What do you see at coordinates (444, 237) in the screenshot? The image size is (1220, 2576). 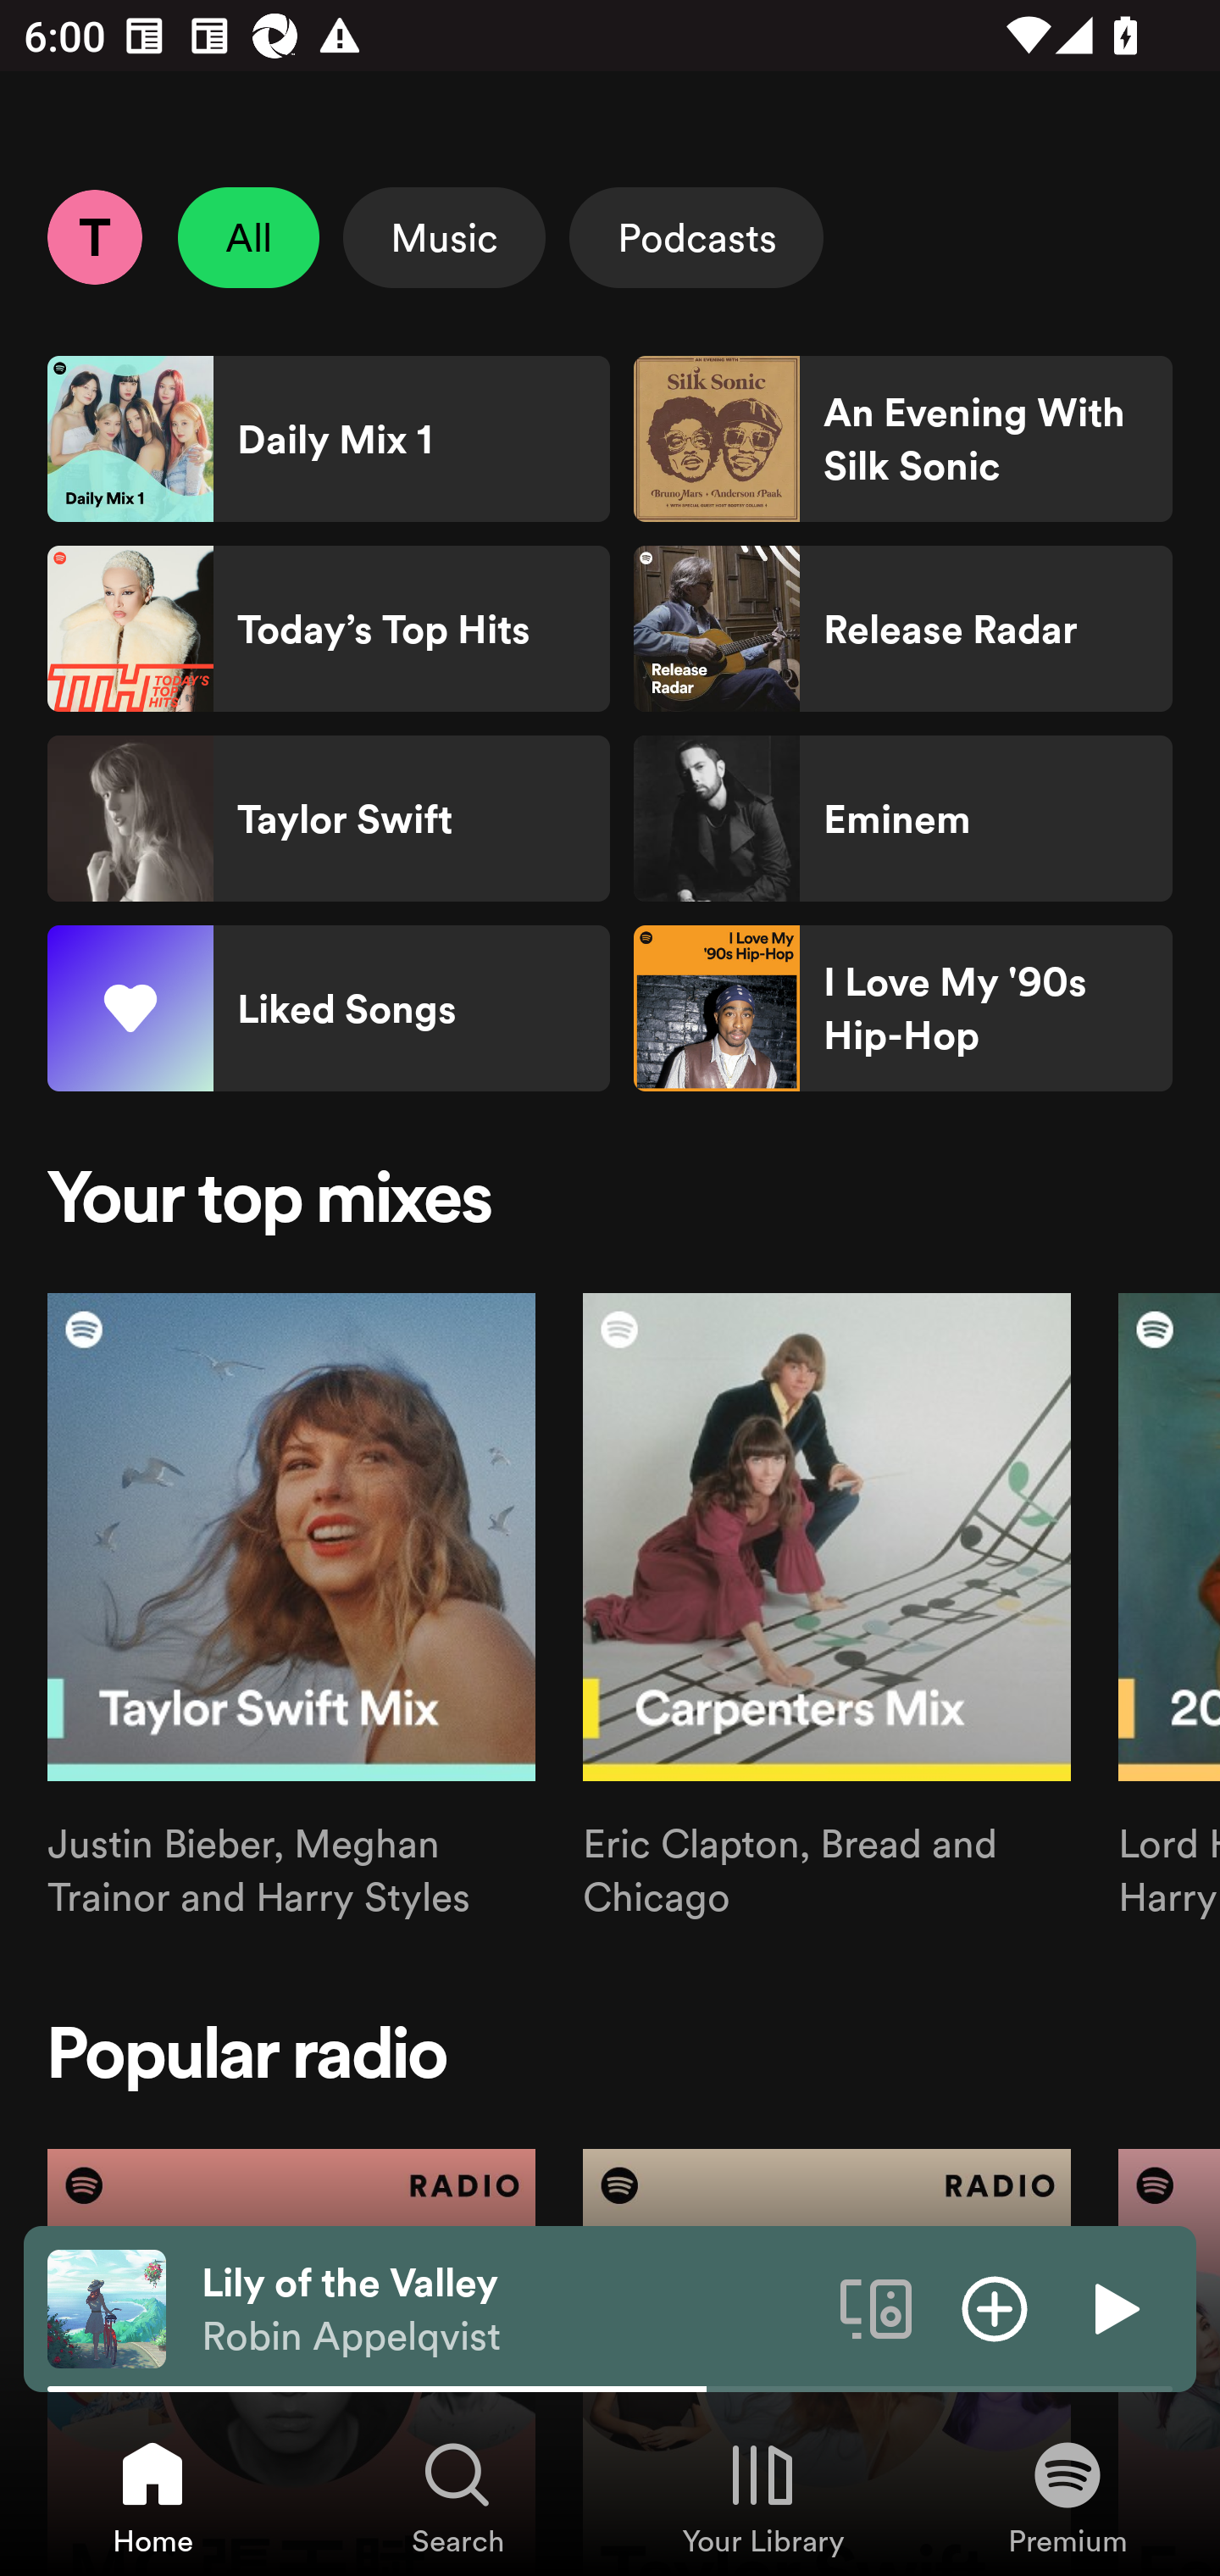 I see `Music Select Music` at bounding box center [444, 237].